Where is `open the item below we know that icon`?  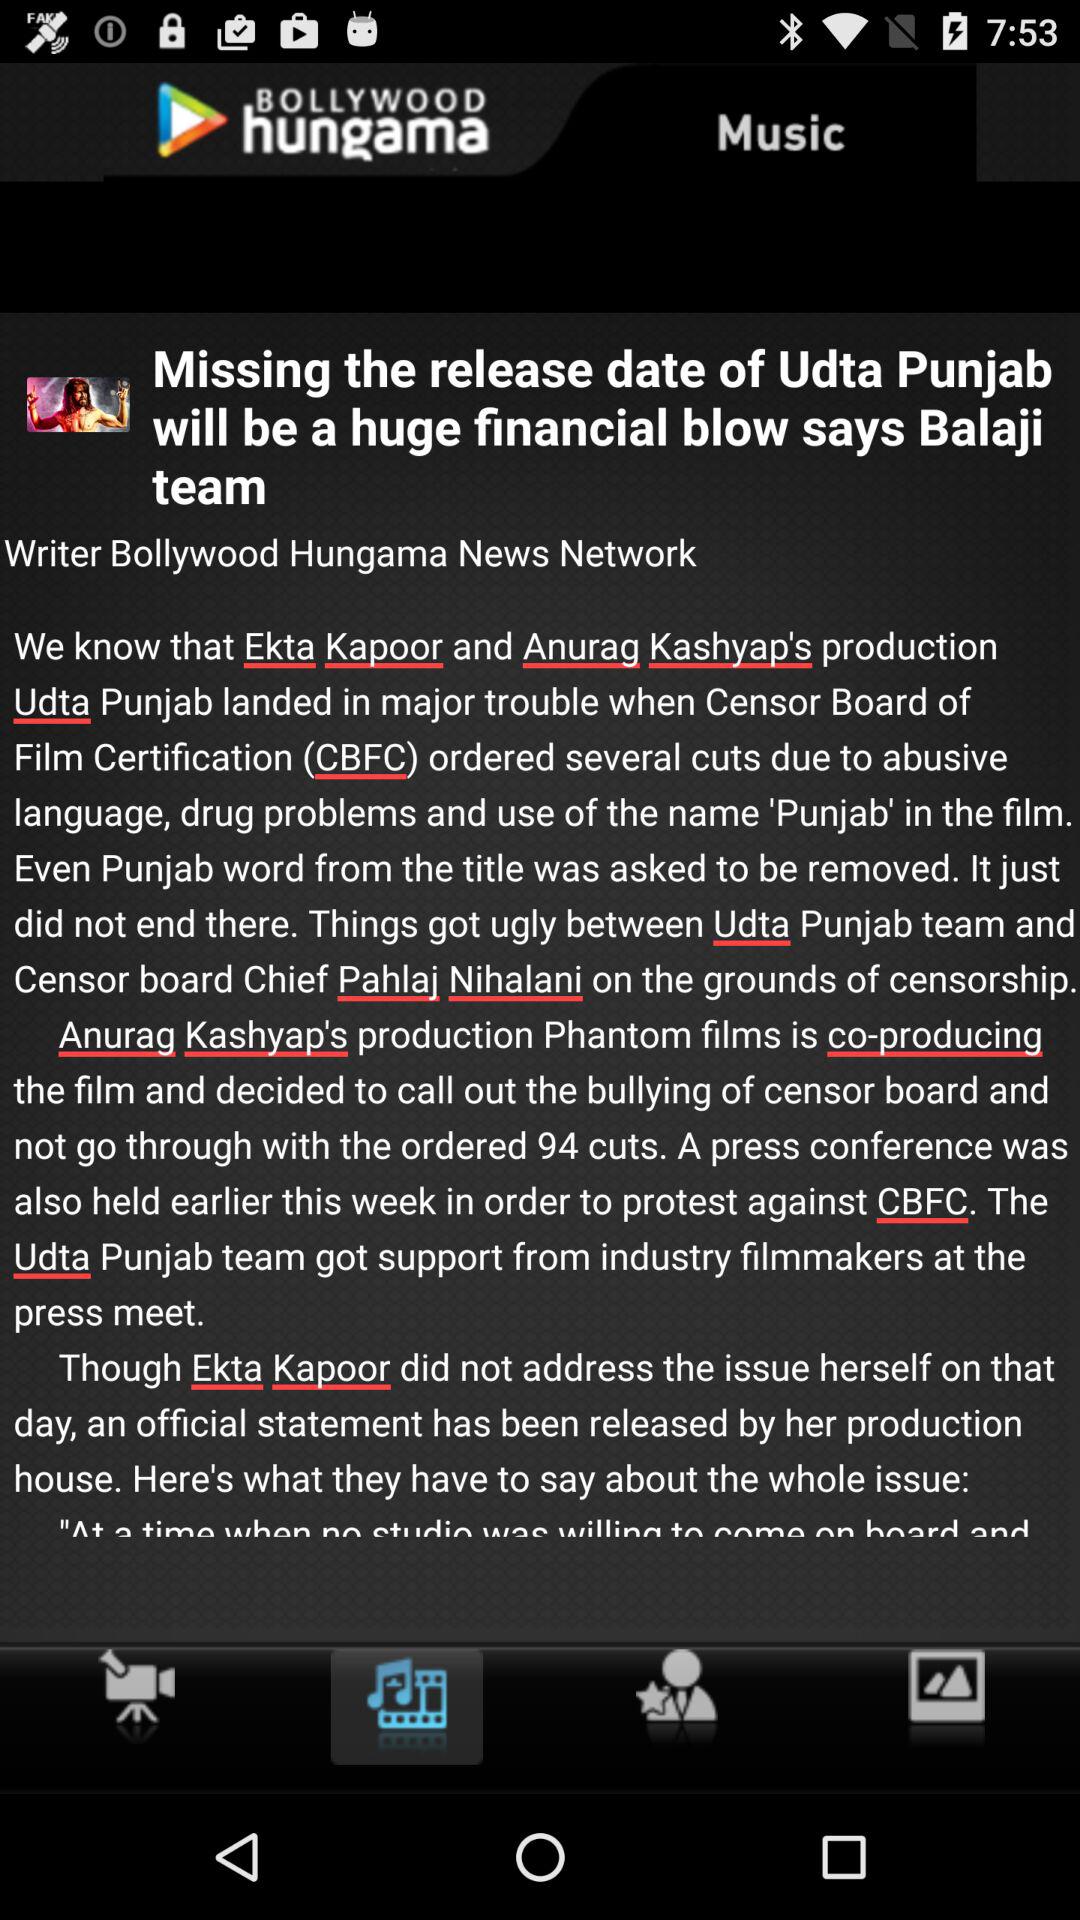
open the item below we know that icon is located at coordinates (946, 1698).